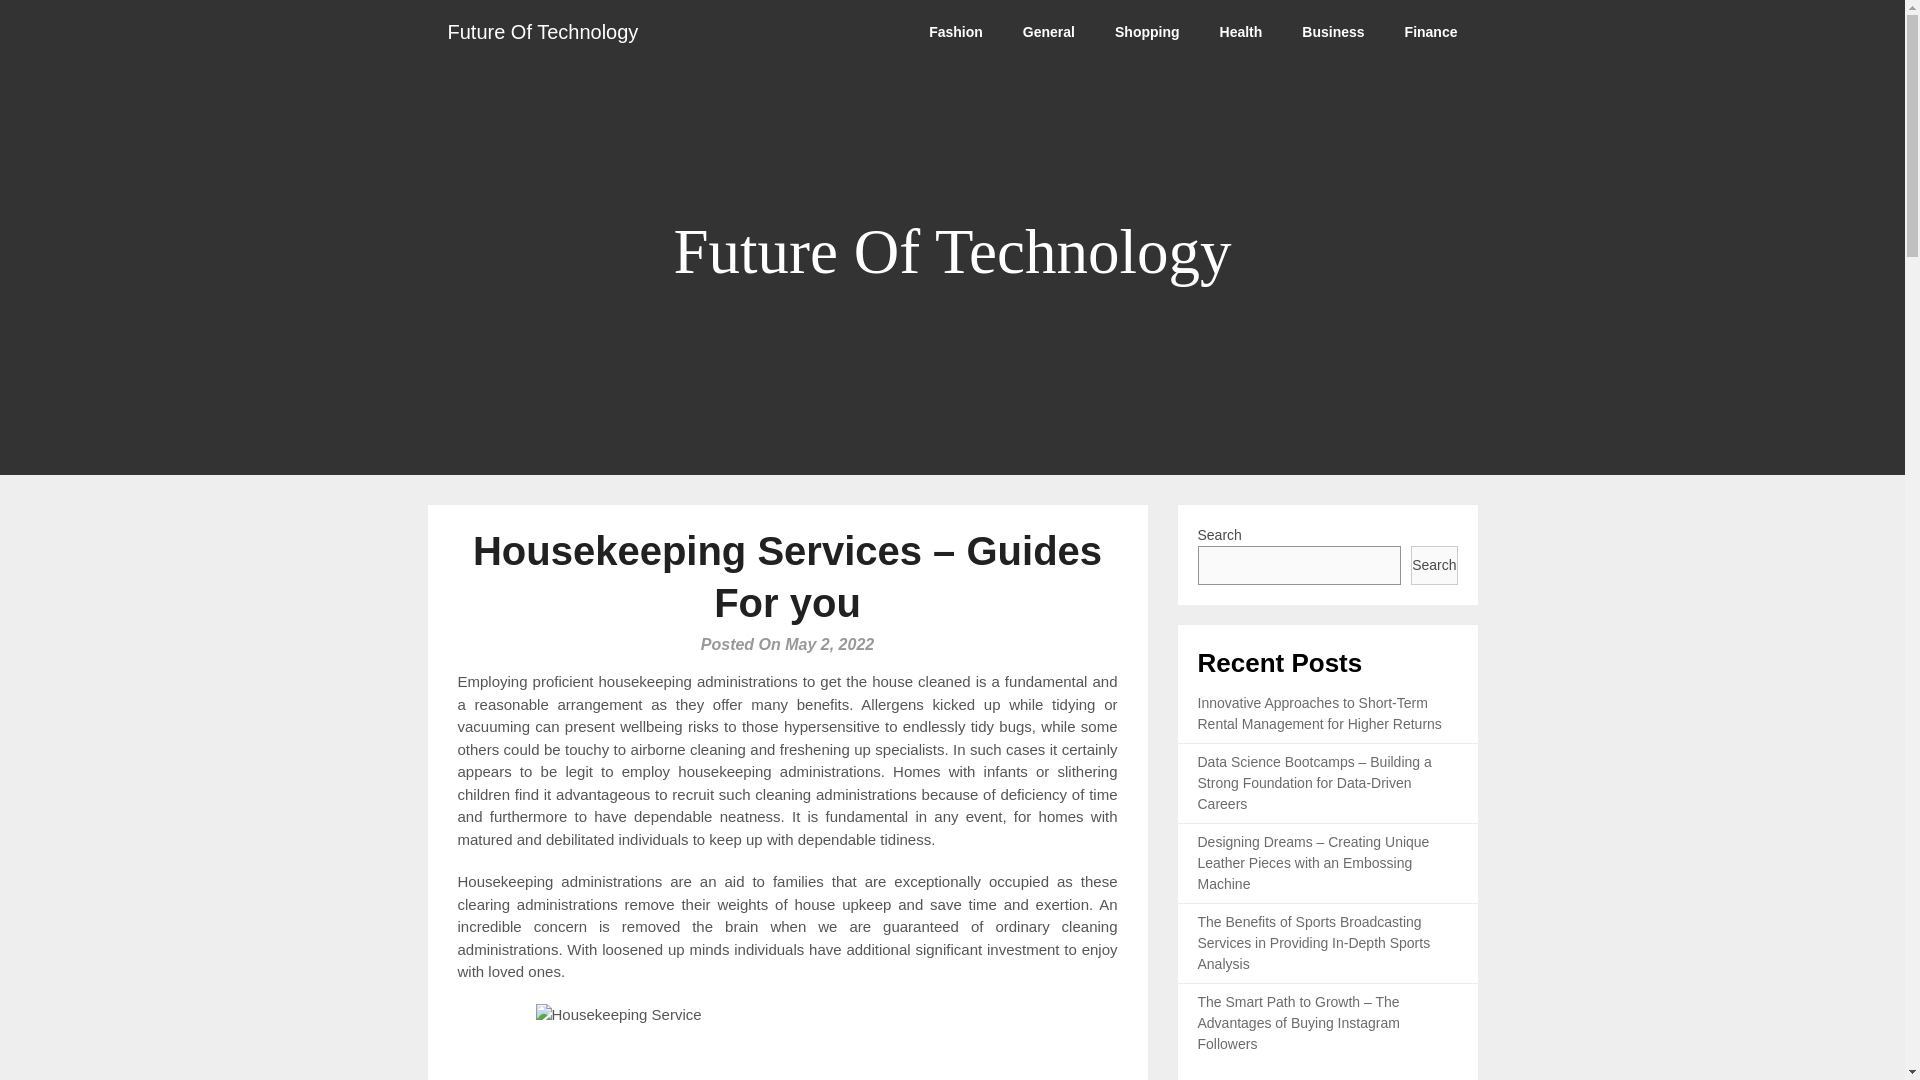  I want to click on Search, so click(1434, 566).